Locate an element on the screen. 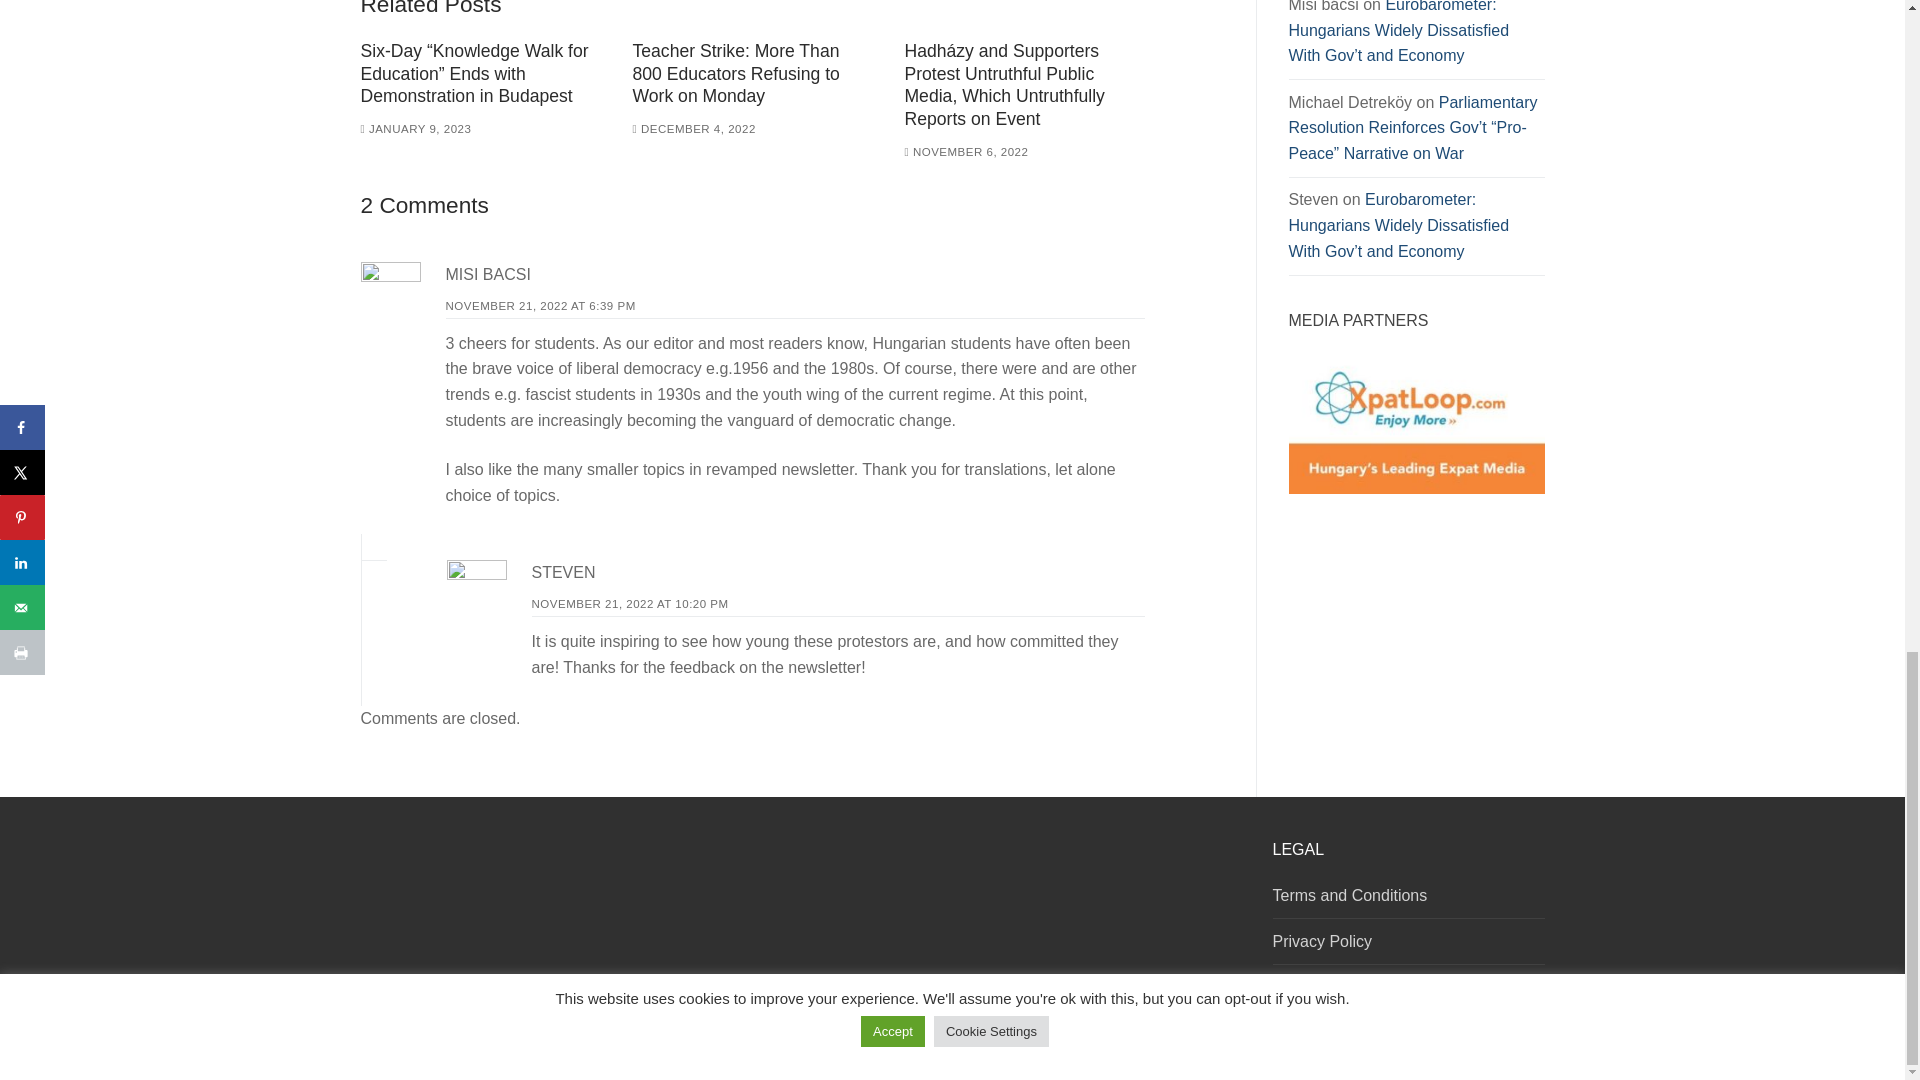 Image resolution: width=1920 pixels, height=1080 pixels. NOVEMBER 6, 2022 is located at coordinates (966, 151).